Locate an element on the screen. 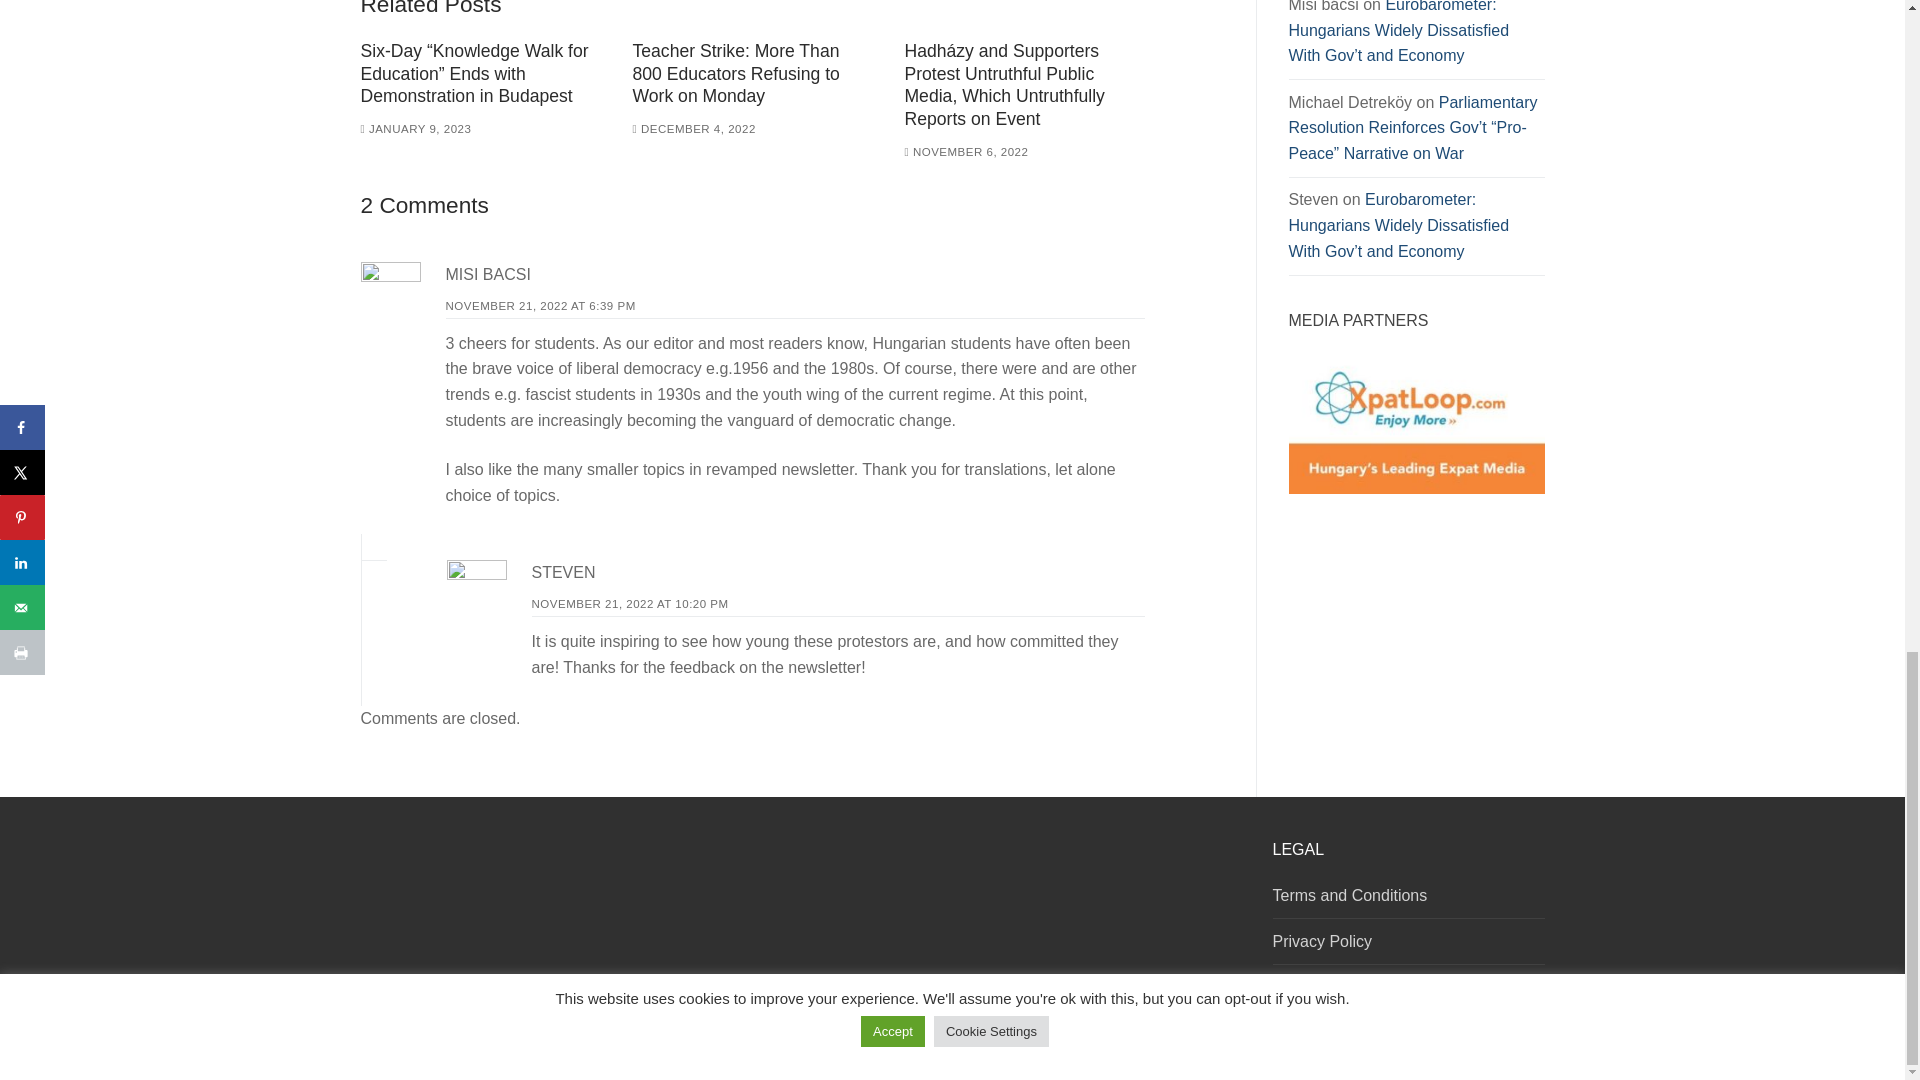 Image resolution: width=1920 pixels, height=1080 pixels. NOVEMBER 6, 2022 is located at coordinates (966, 151).